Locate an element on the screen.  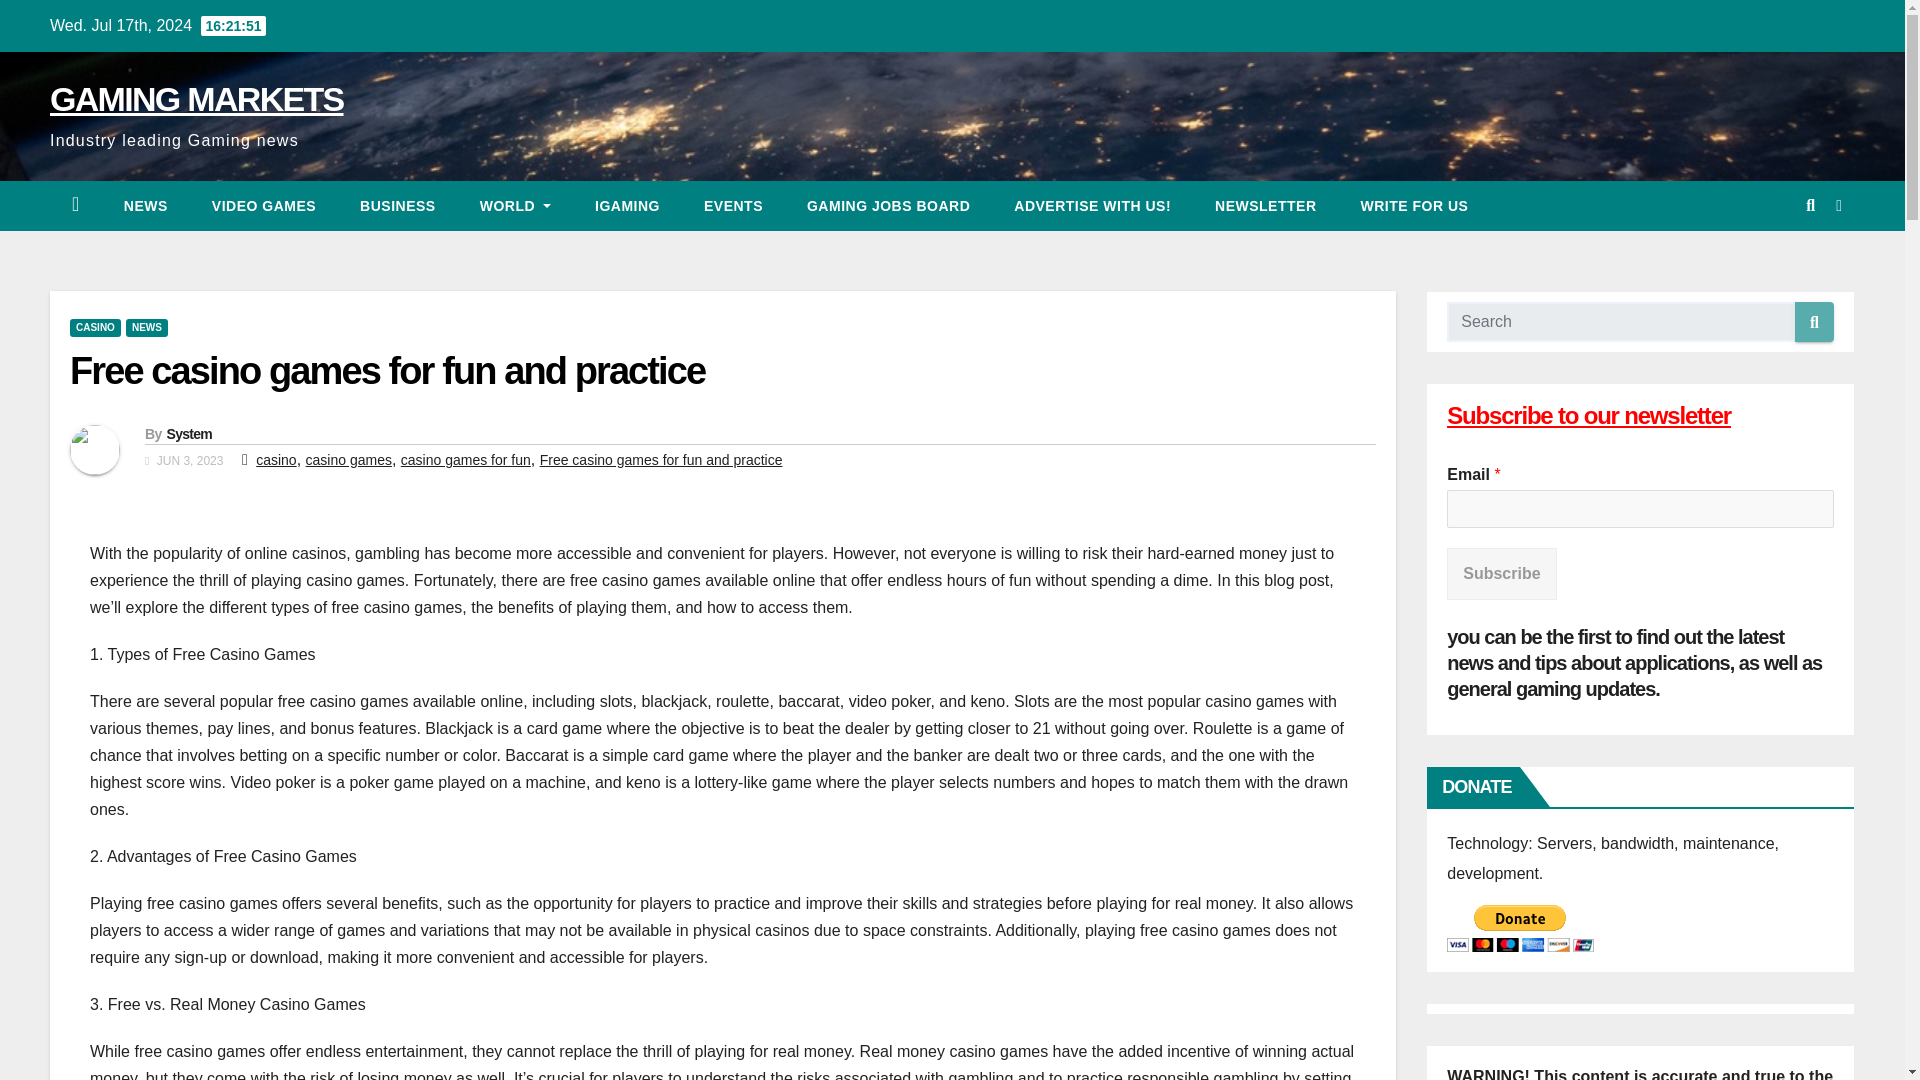
casino games for fun is located at coordinates (466, 460).